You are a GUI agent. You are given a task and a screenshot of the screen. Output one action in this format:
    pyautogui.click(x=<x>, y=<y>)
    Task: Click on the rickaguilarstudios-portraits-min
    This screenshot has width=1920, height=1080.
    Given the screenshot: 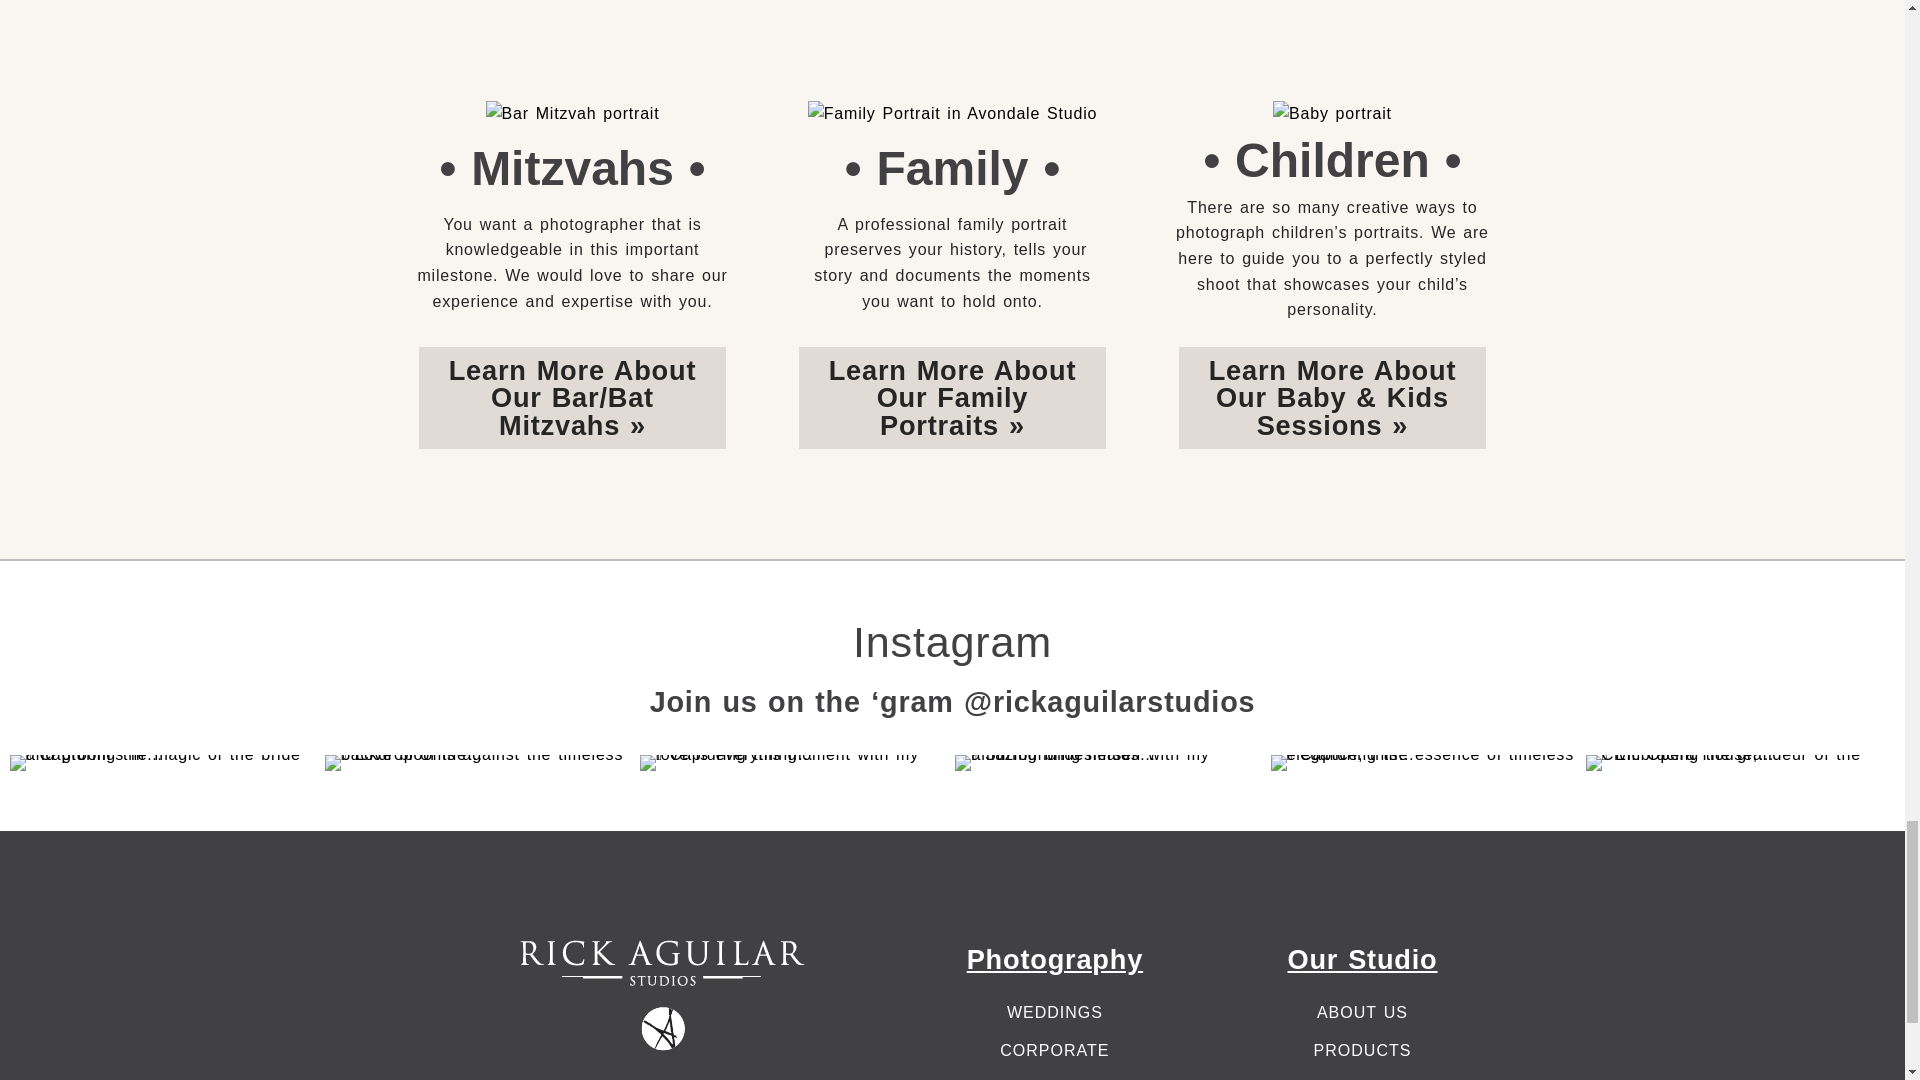 What is the action you would take?
    pyautogui.click(x=952, y=114)
    